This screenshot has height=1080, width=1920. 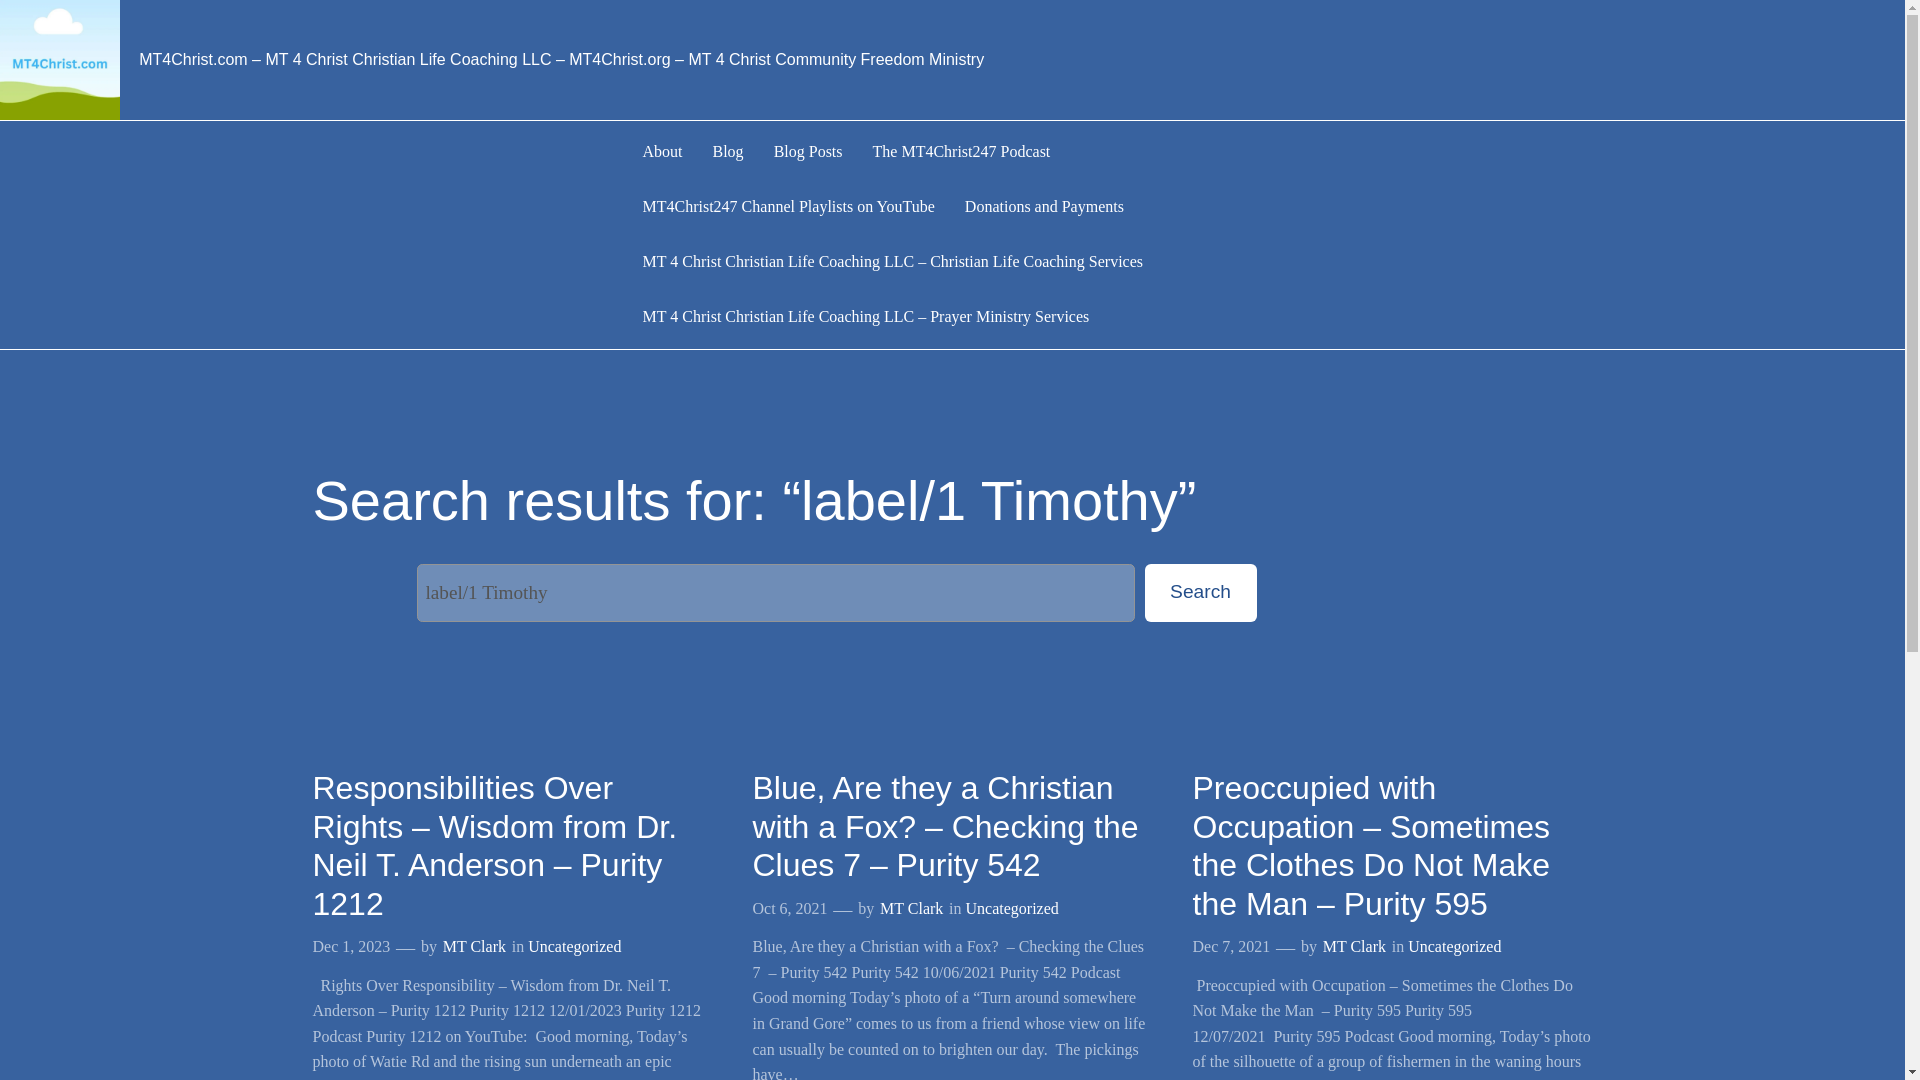 What do you see at coordinates (1200, 592) in the screenshot?
I see `Search` at bounding box center [1200, 592].